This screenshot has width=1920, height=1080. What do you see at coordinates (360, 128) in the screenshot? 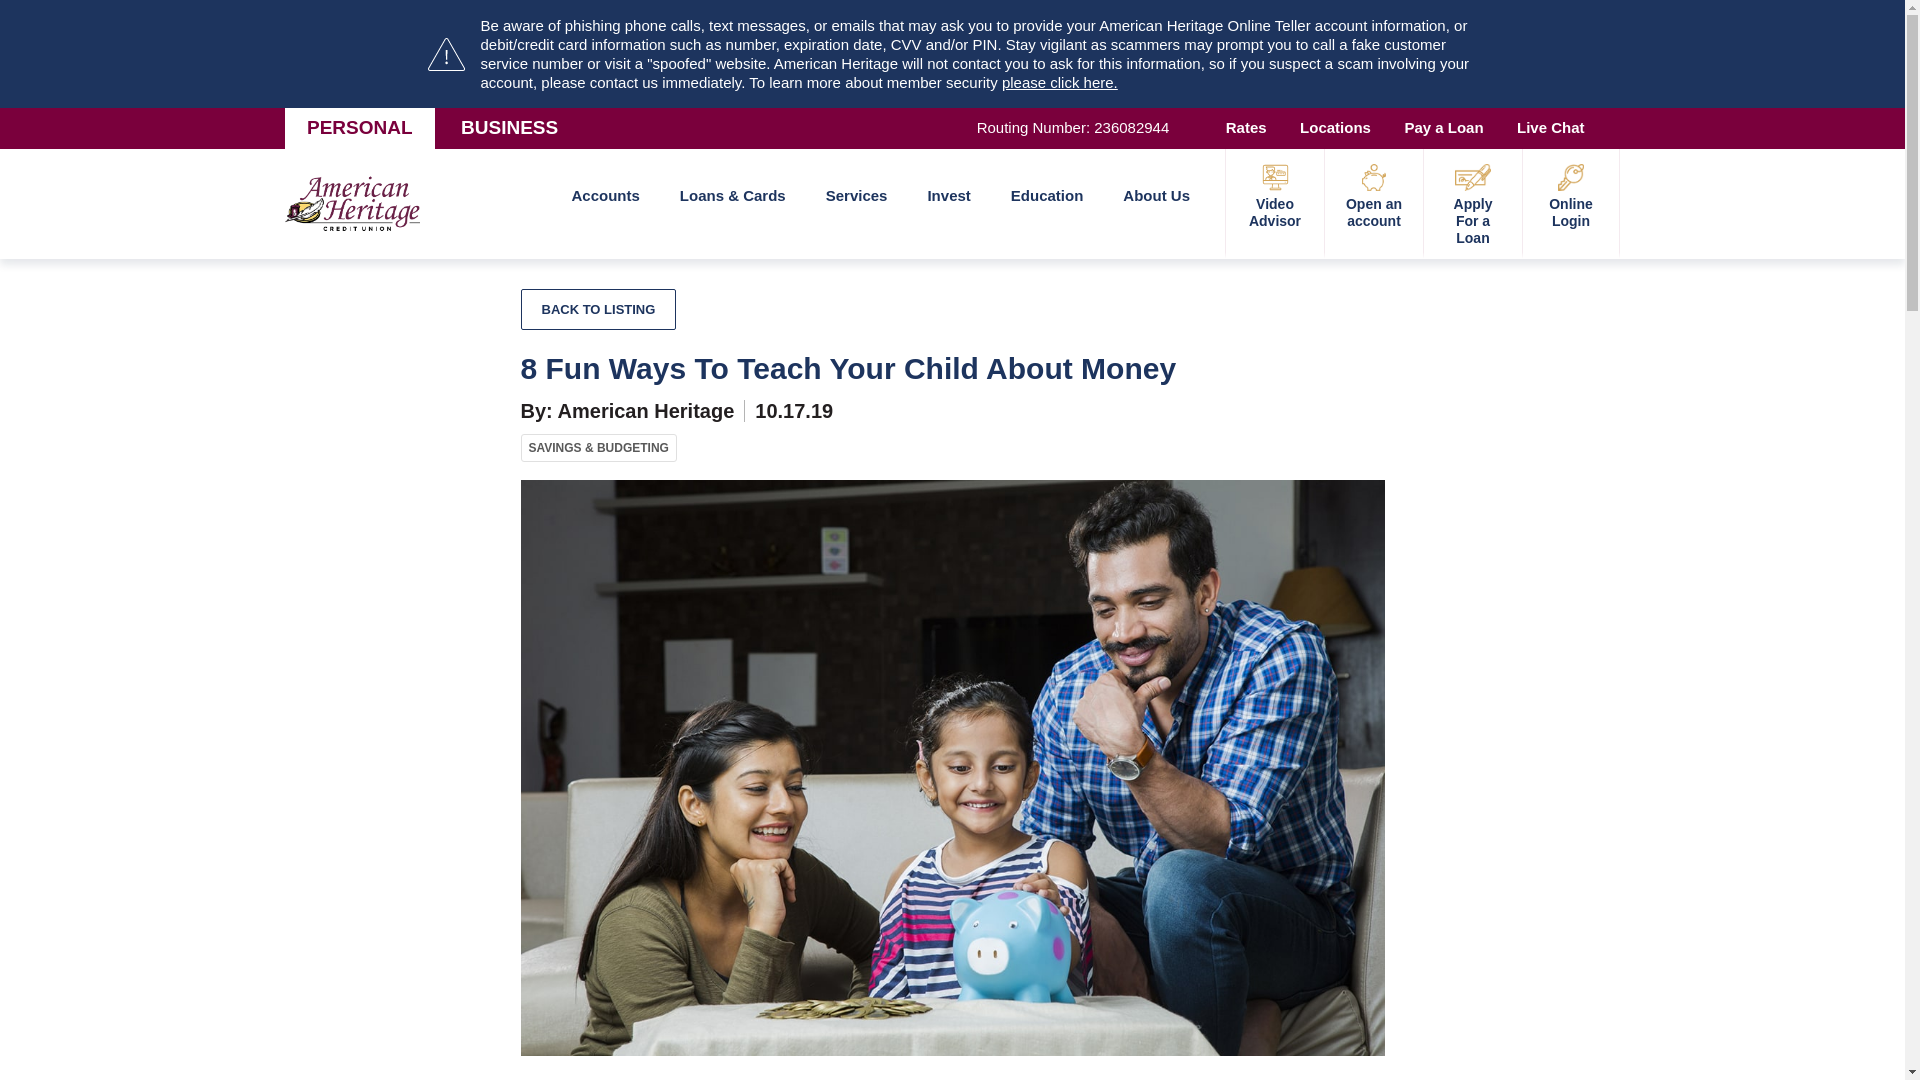
I see `Personal-tab` at bounding box center [360, 128].